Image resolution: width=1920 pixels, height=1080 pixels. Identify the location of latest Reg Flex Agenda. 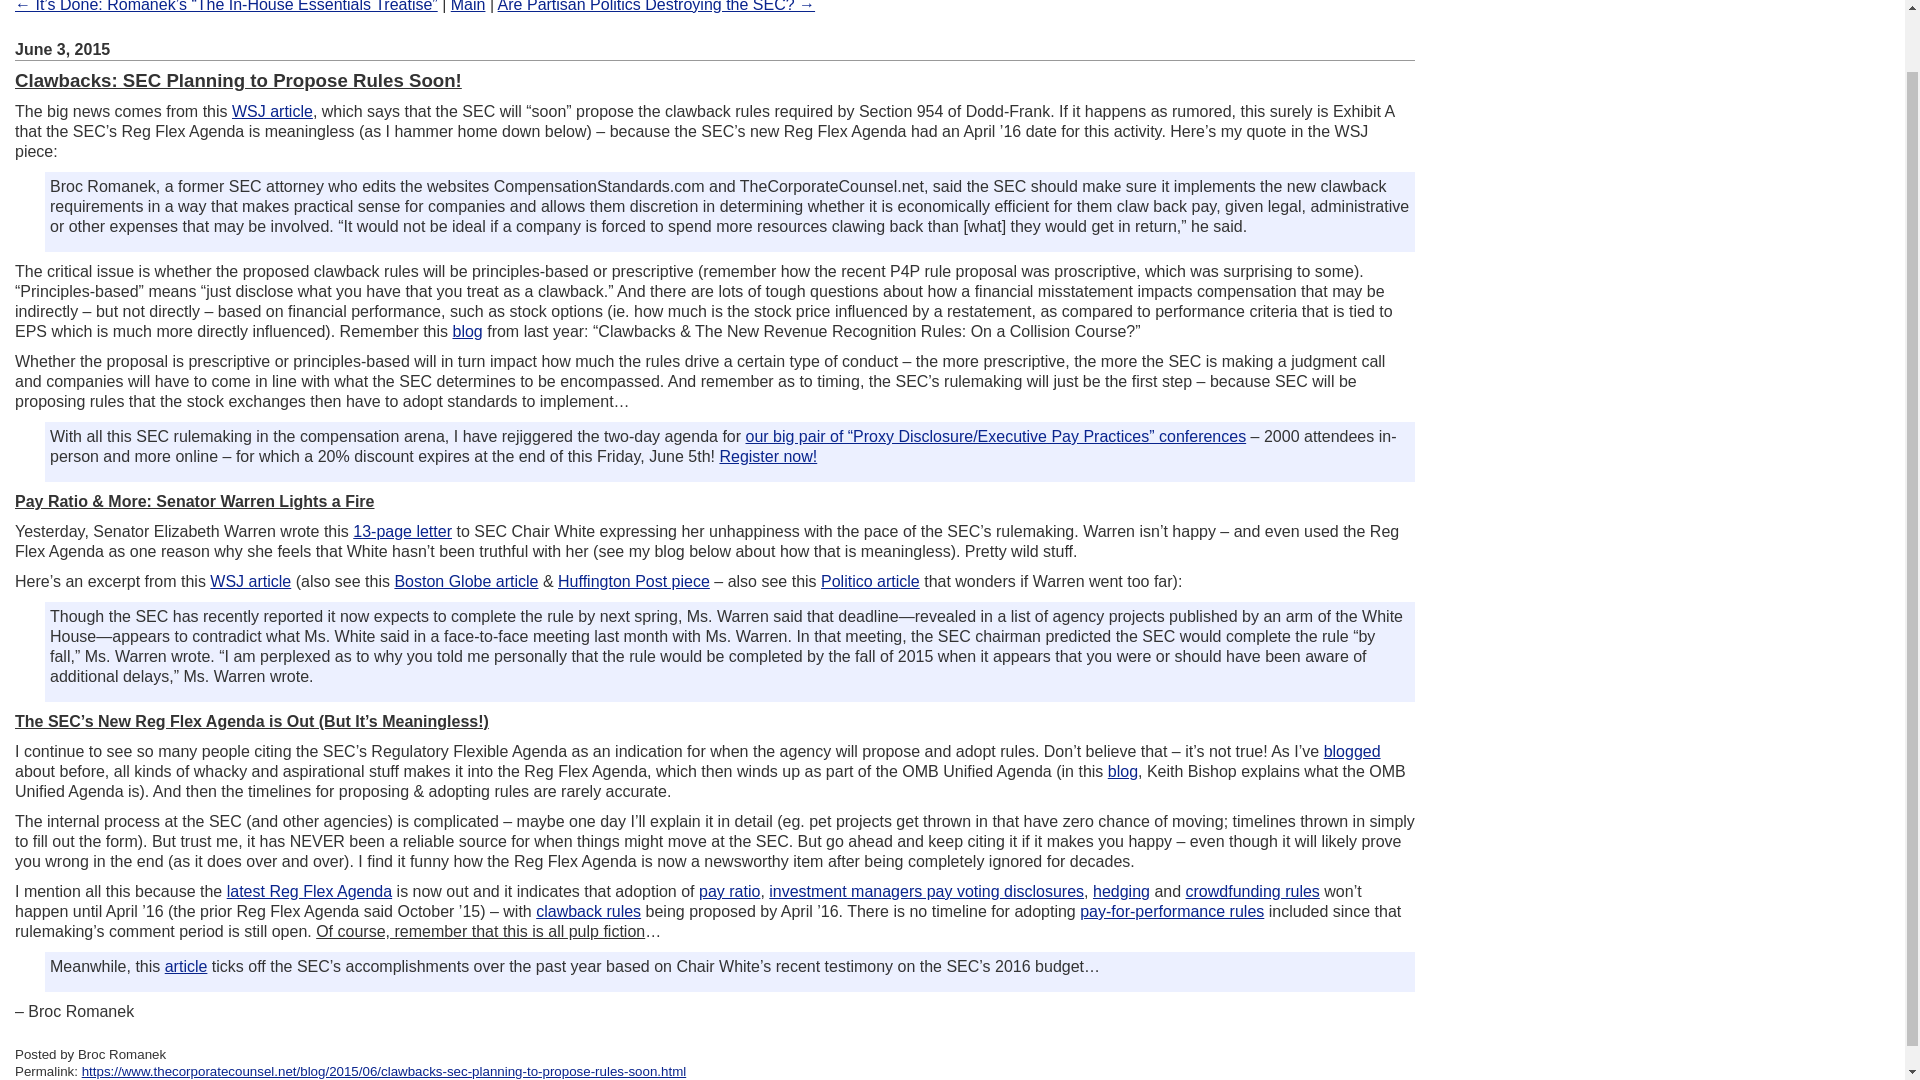
(308, 891).